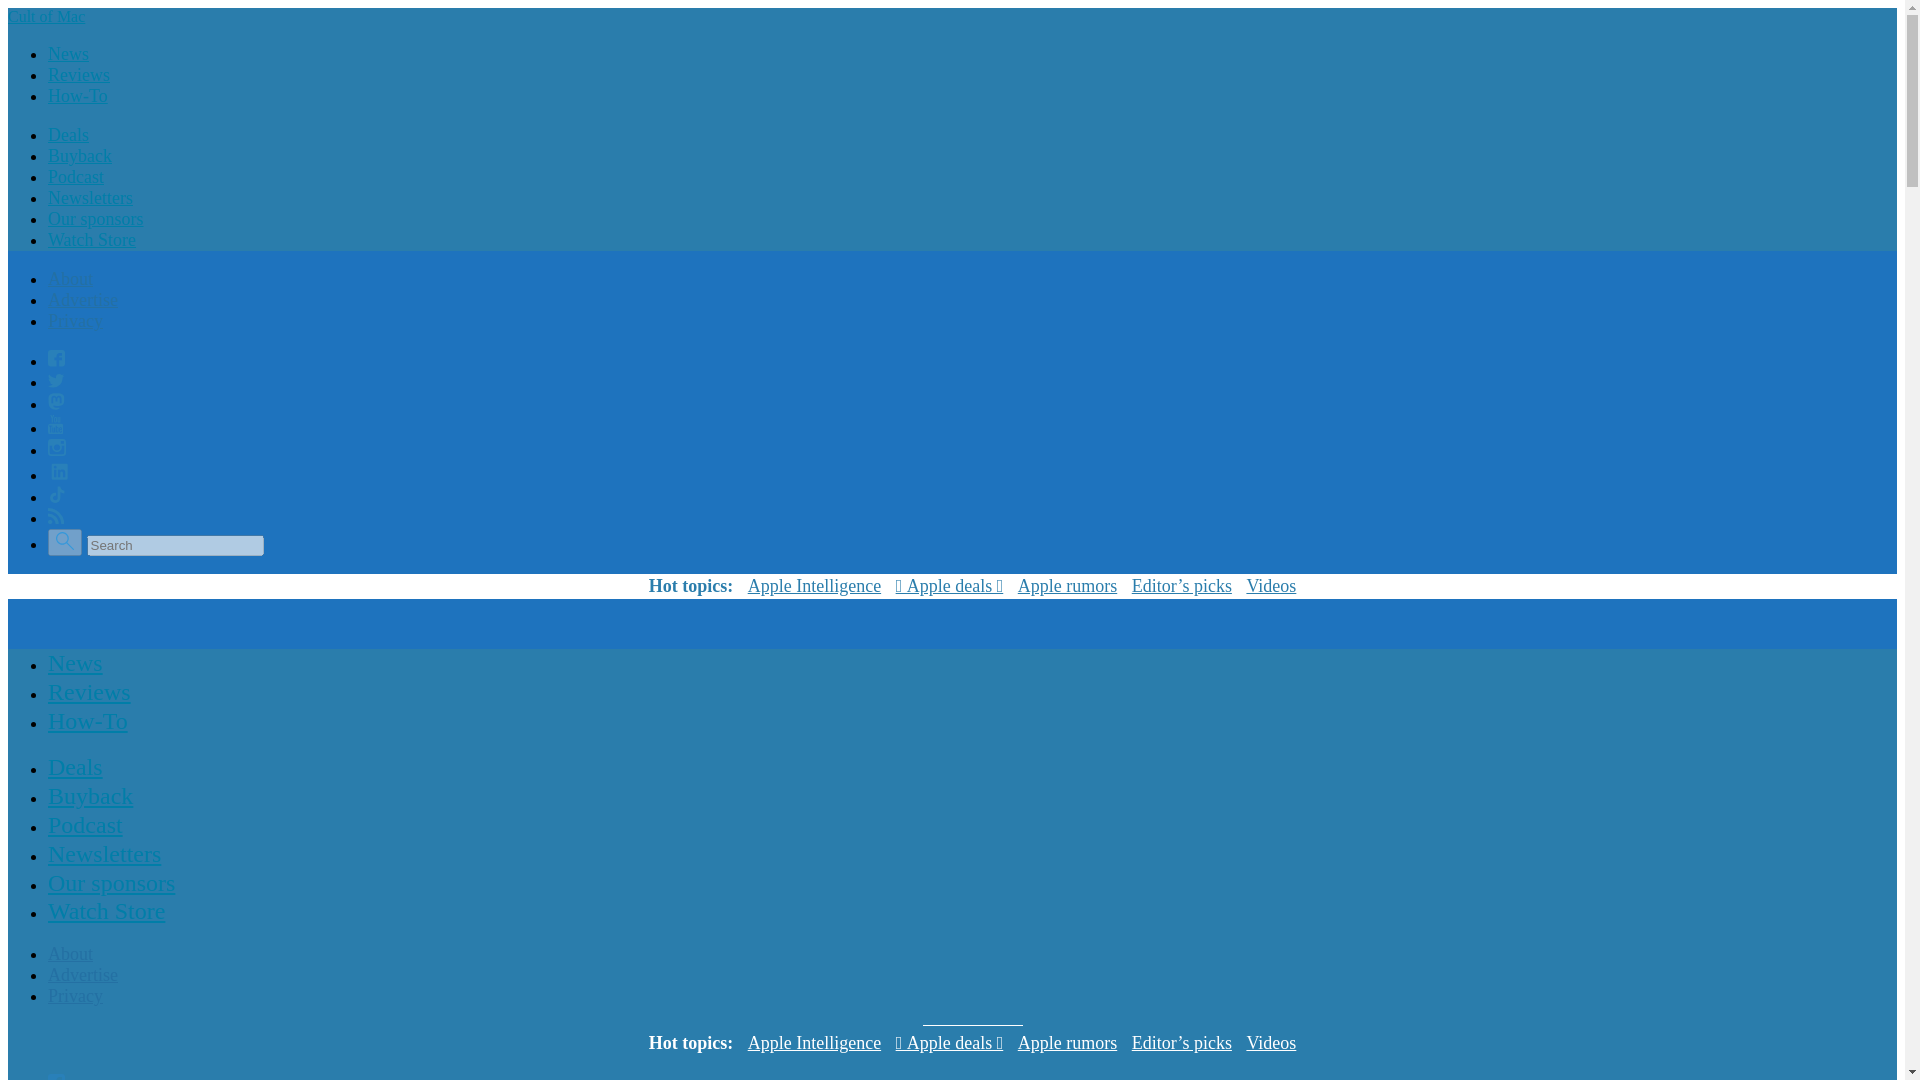  I want to click on About, so click(70, 954).